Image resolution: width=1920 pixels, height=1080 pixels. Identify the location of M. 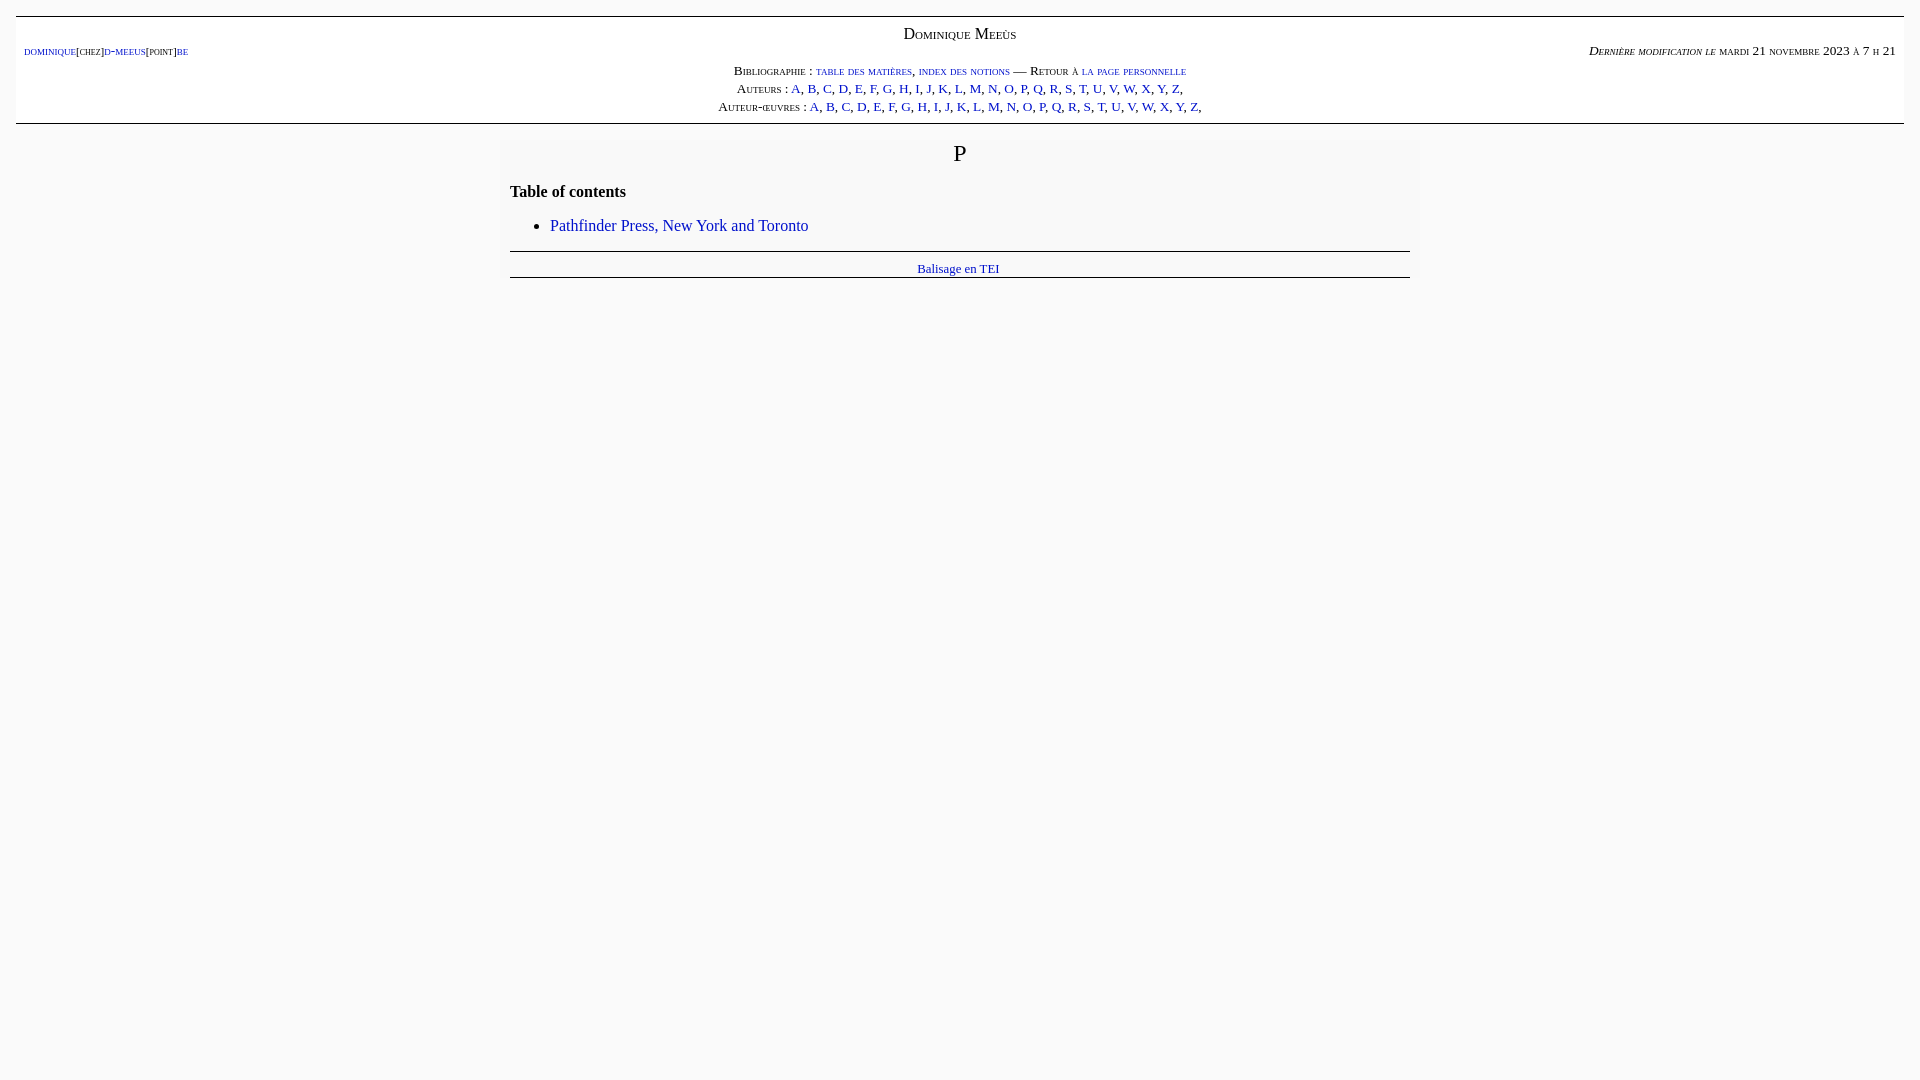
(994, 106).